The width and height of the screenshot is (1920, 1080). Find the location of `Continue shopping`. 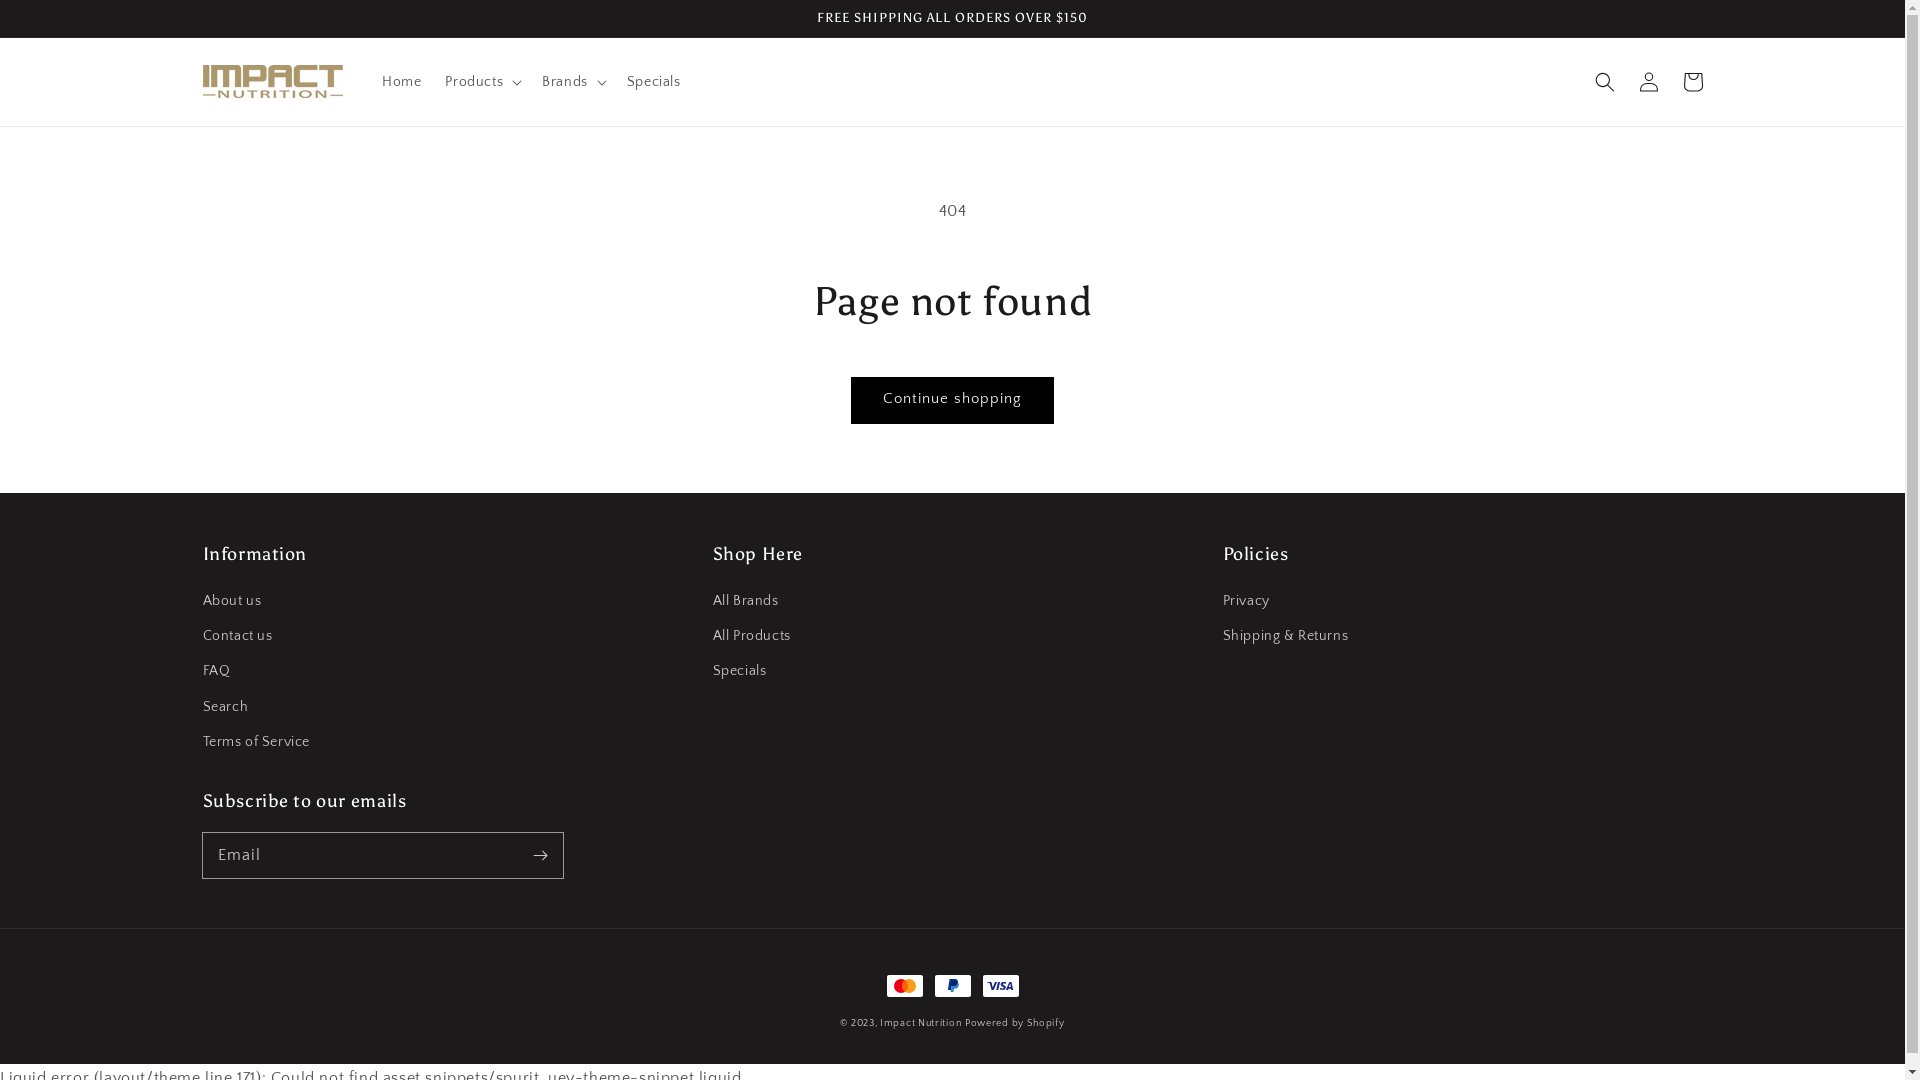

Continue shopping is located at coordinates (952, 400).